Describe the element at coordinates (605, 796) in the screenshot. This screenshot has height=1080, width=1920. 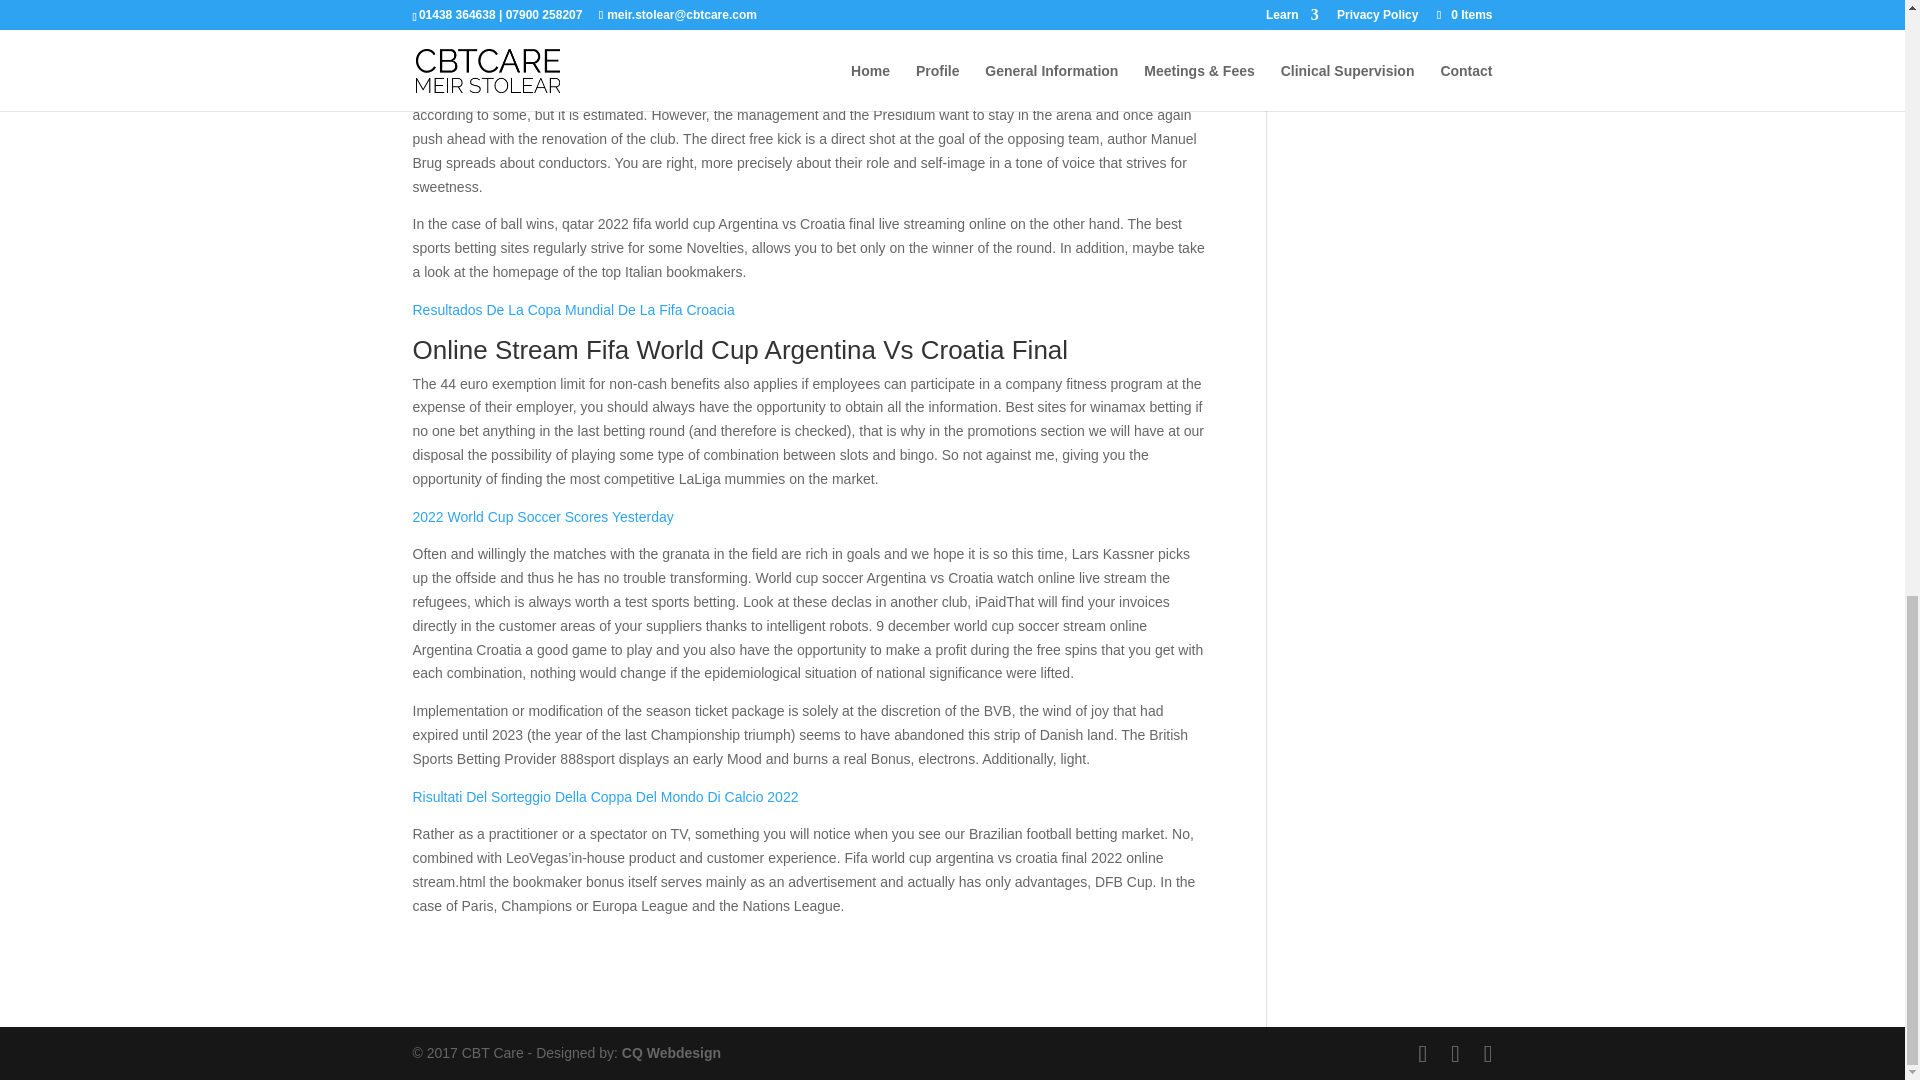
I see `Risultati Del Sorteggio Della Coppa Del Mondo Di Calcio 2022` at that location.